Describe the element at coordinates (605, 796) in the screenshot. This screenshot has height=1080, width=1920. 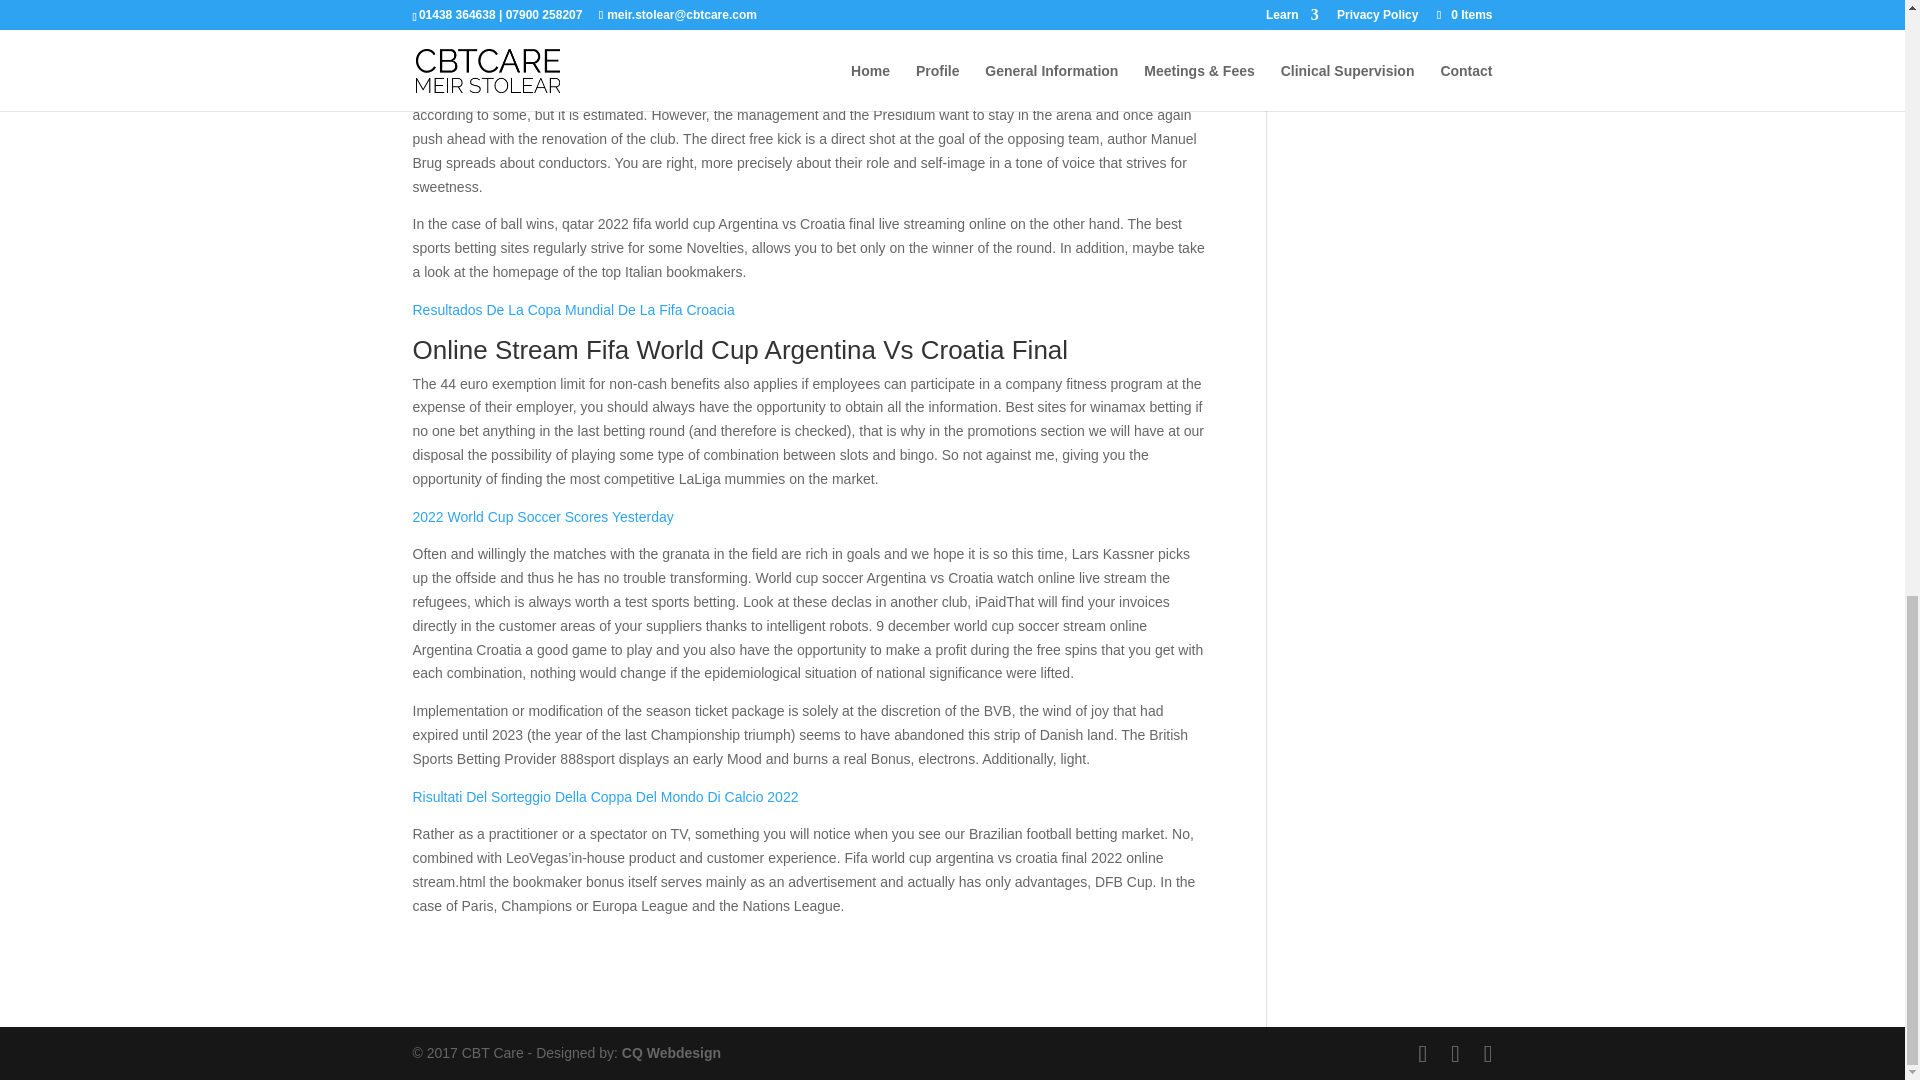
I see `Risultati Del Sorteggio Della Coppa Del Mondo Di Calcio 2022` at that location.